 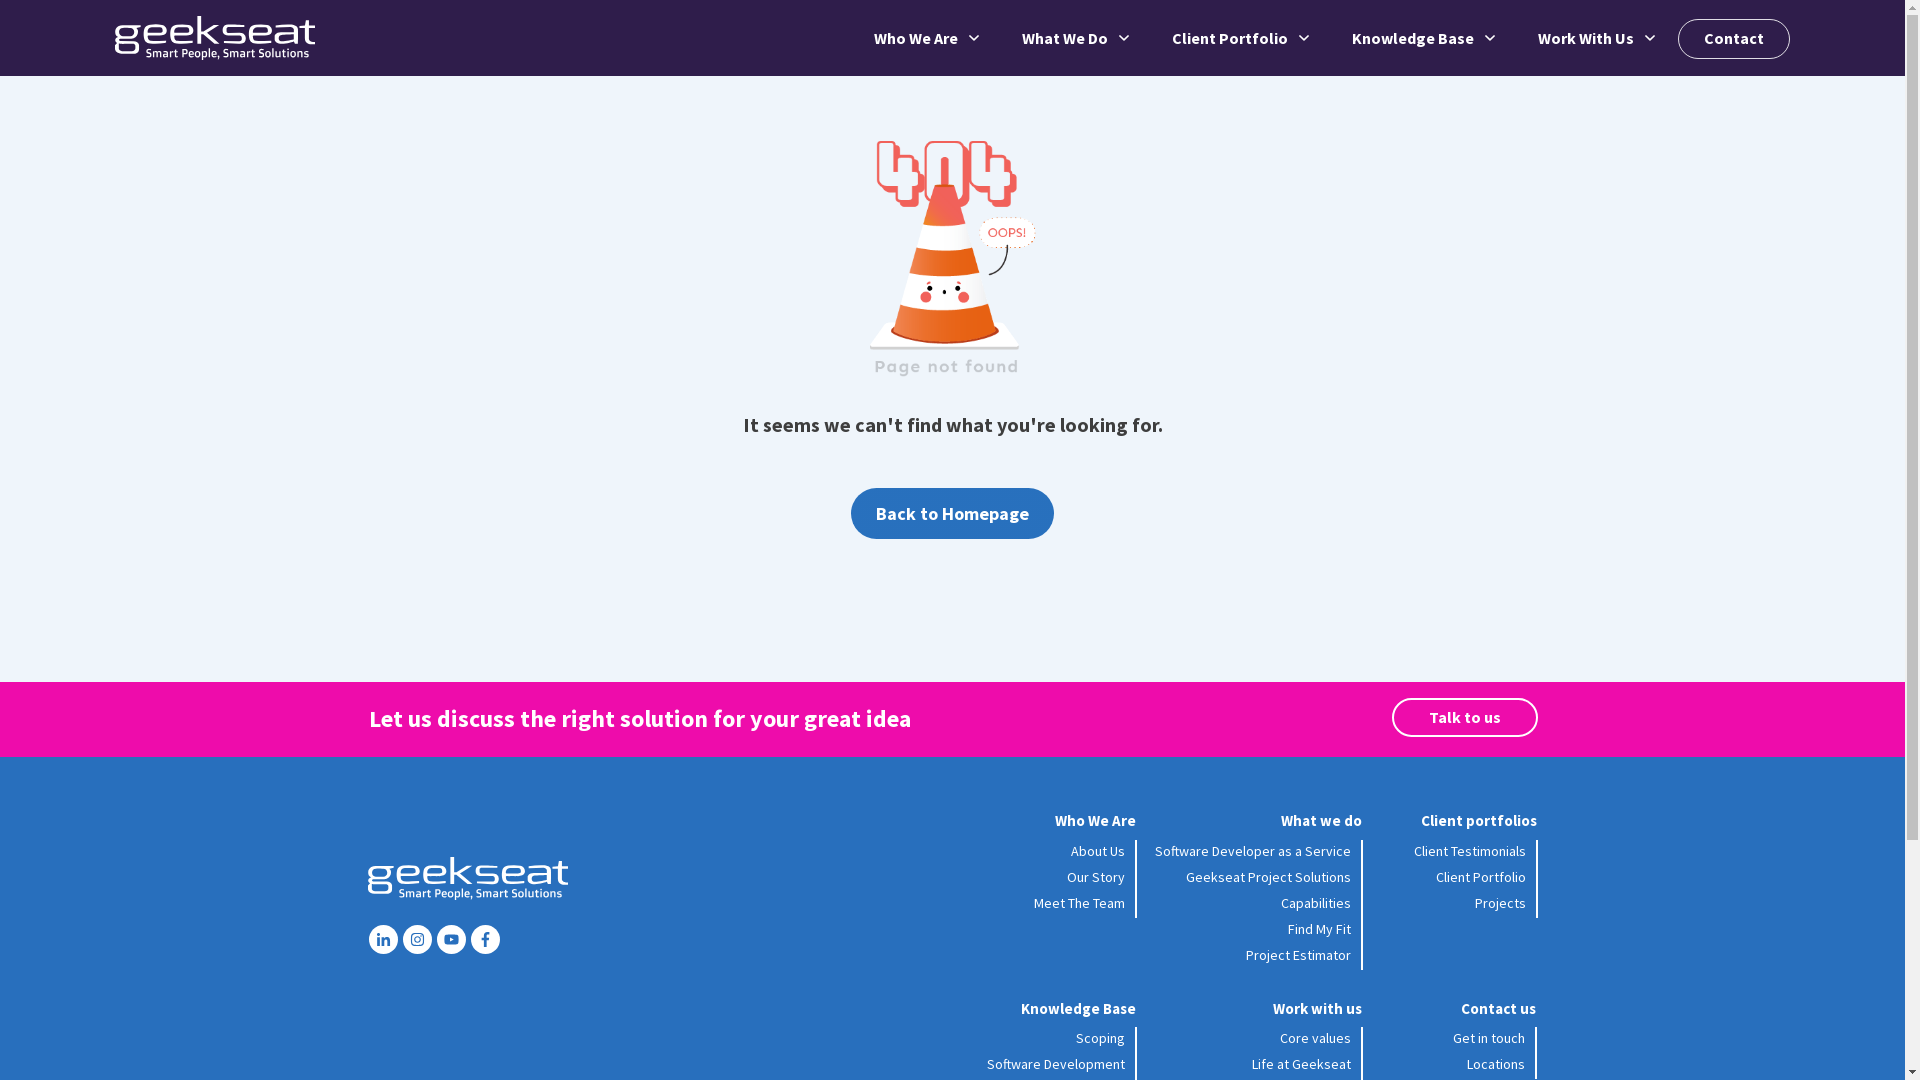 I want to click on Project Estimator, so click(x=1298, y=955).